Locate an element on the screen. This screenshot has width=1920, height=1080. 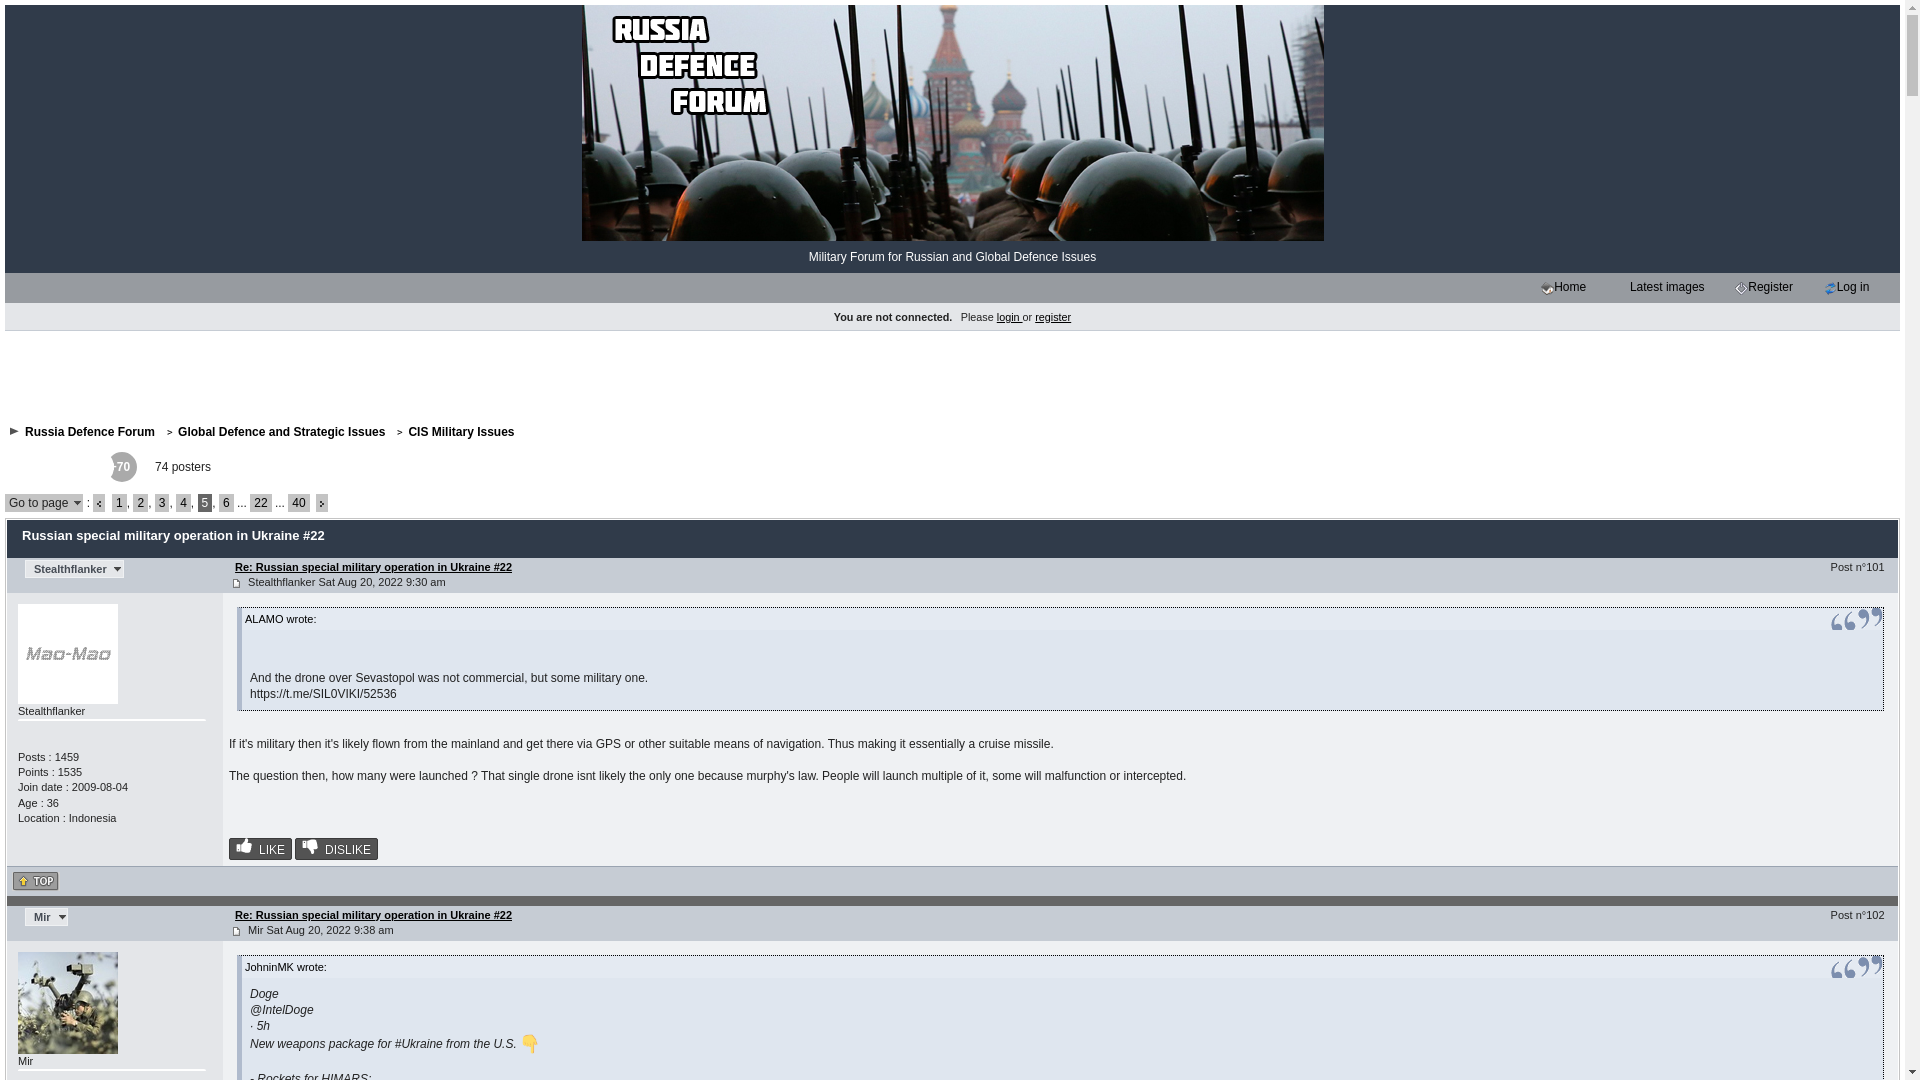
Home is located at coordinates (1547, 288).